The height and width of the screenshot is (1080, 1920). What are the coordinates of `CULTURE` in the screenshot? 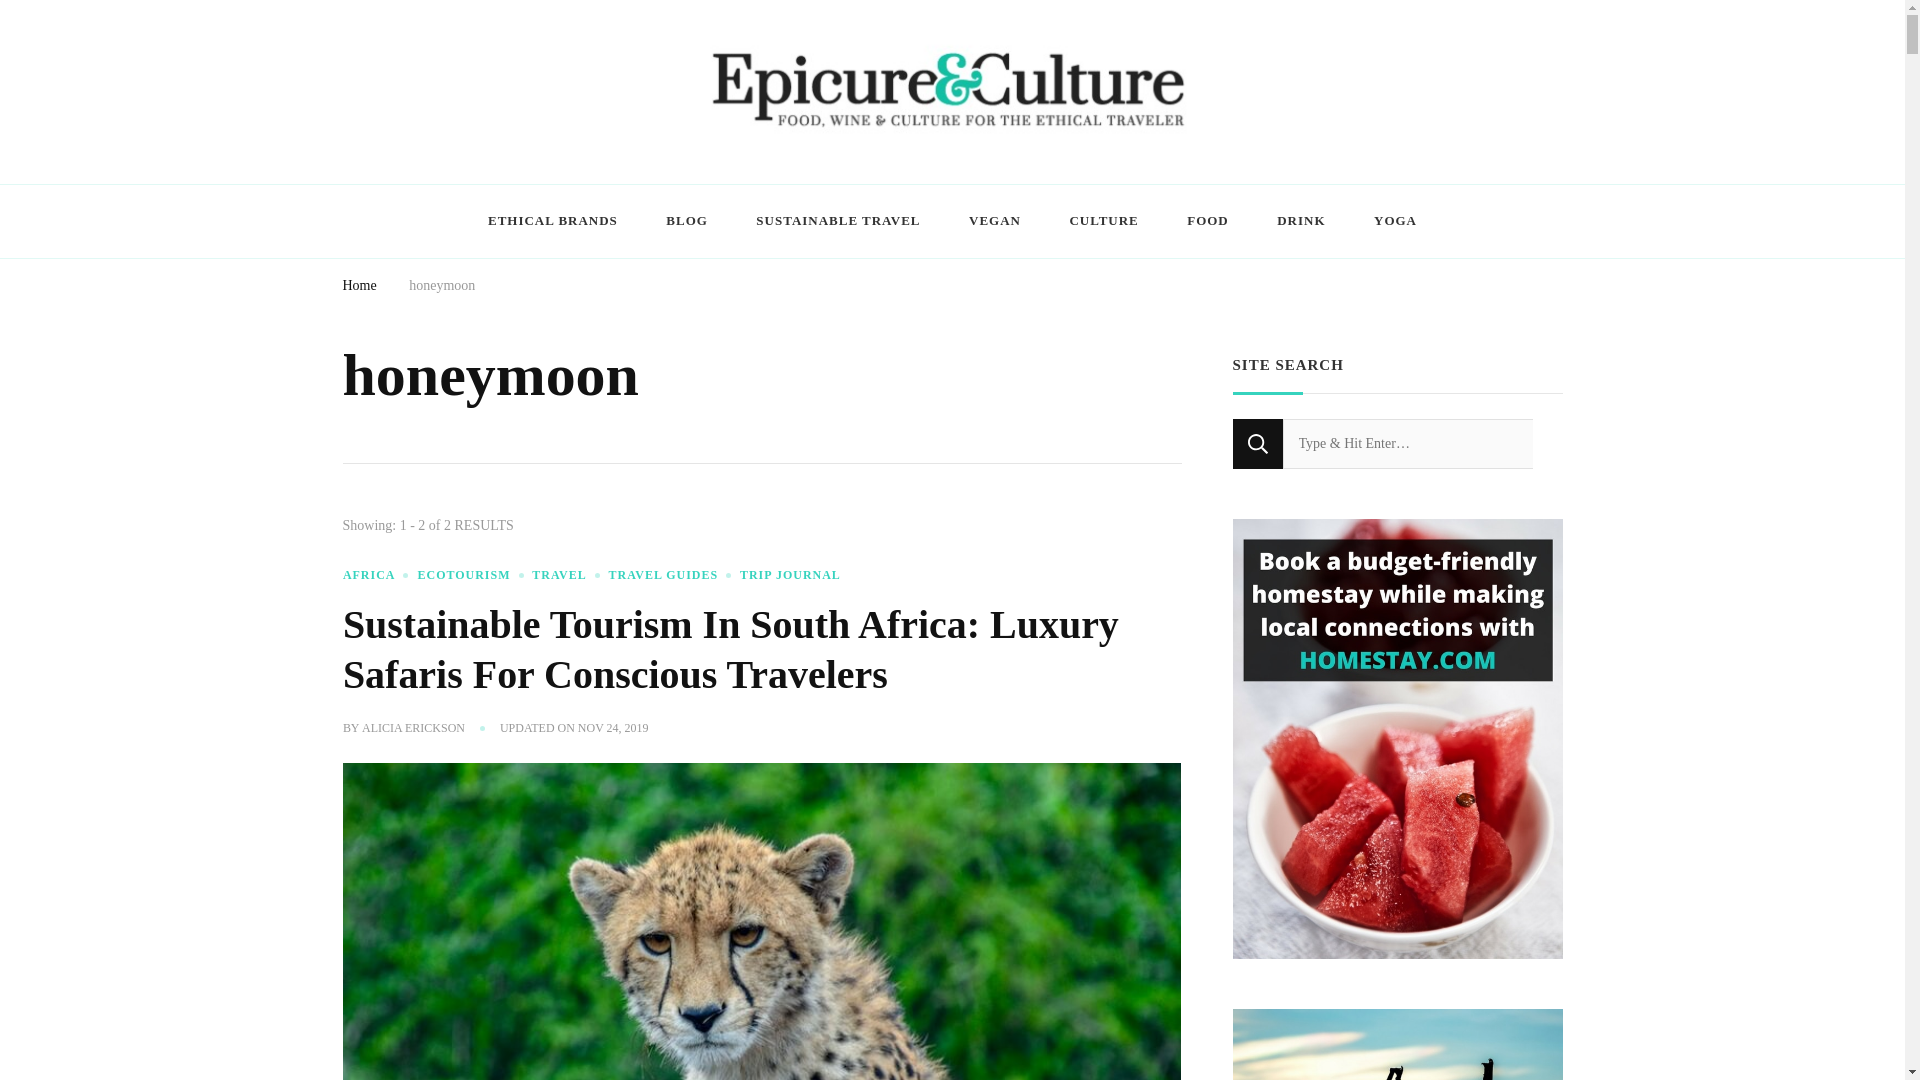 It's located at (1102, 222).